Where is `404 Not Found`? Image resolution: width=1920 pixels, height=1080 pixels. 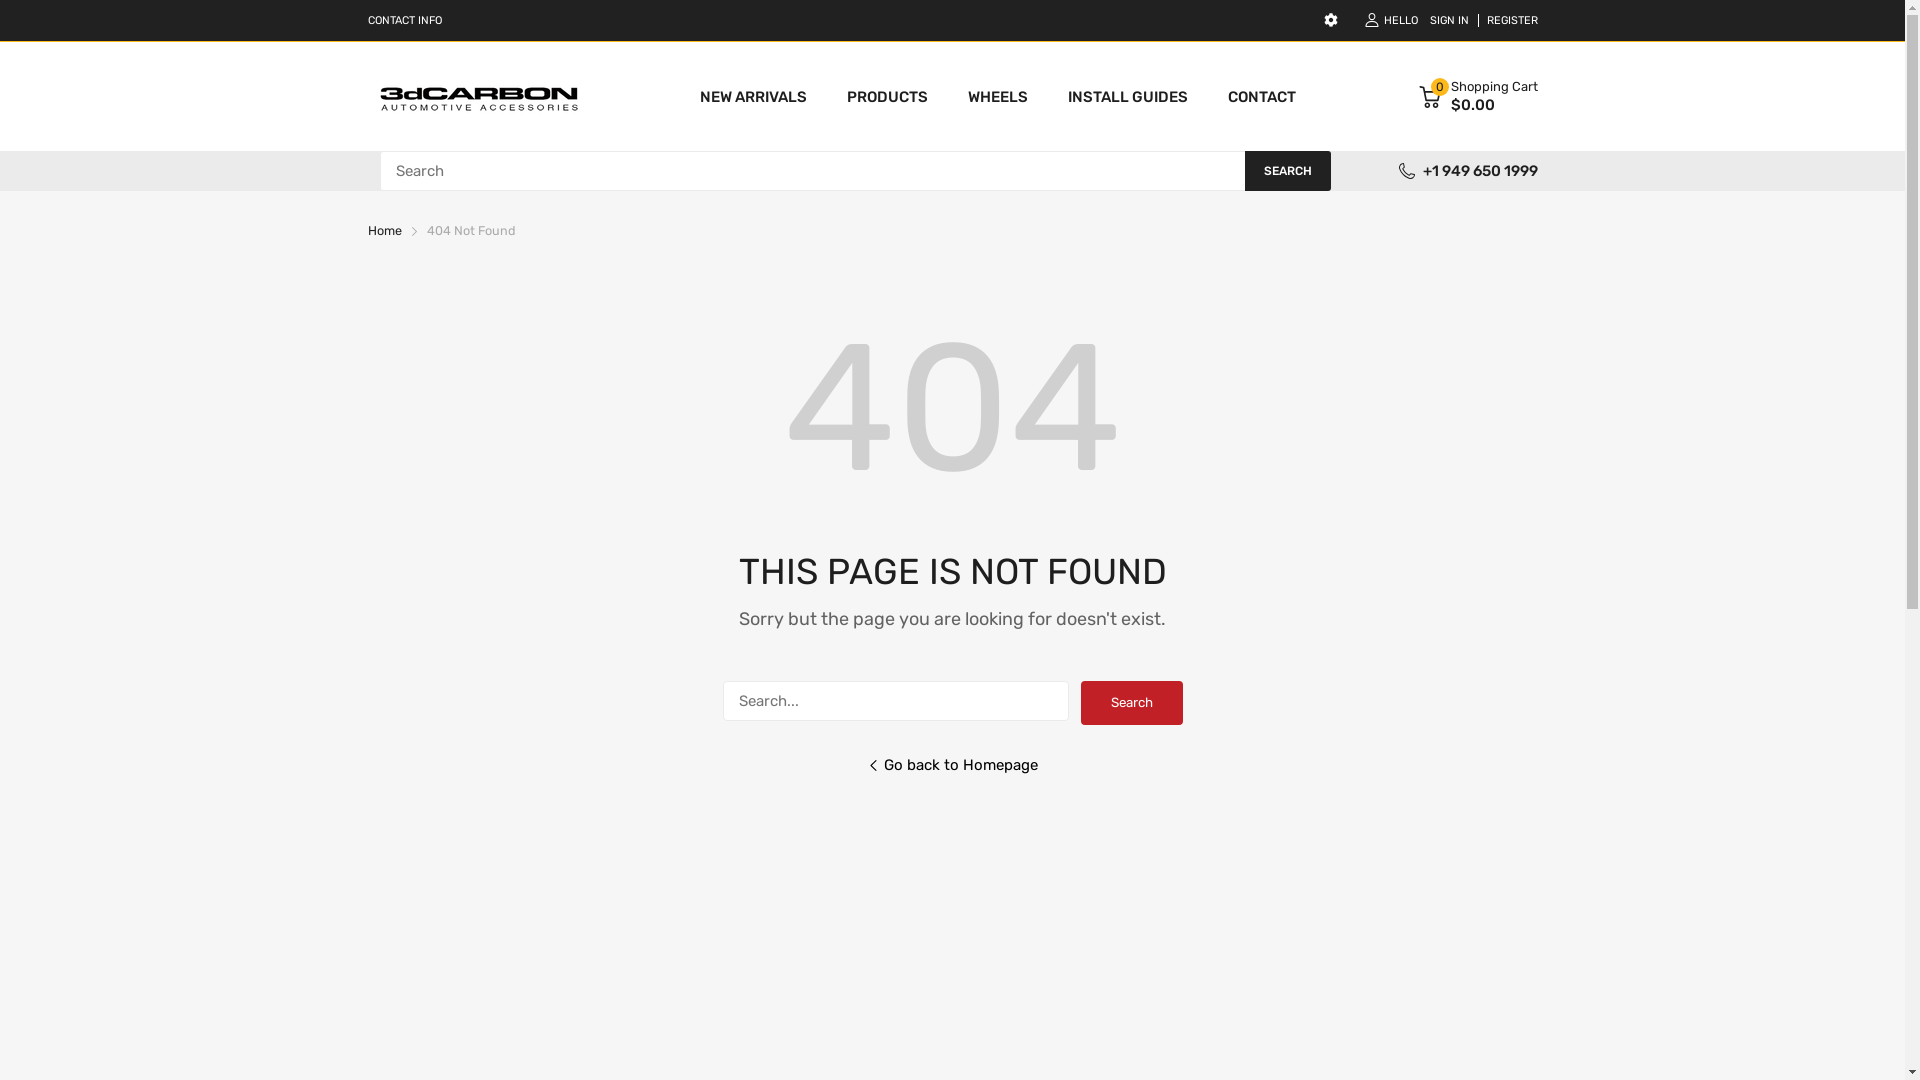 404 Not Found is located at coordinates (470, 230).